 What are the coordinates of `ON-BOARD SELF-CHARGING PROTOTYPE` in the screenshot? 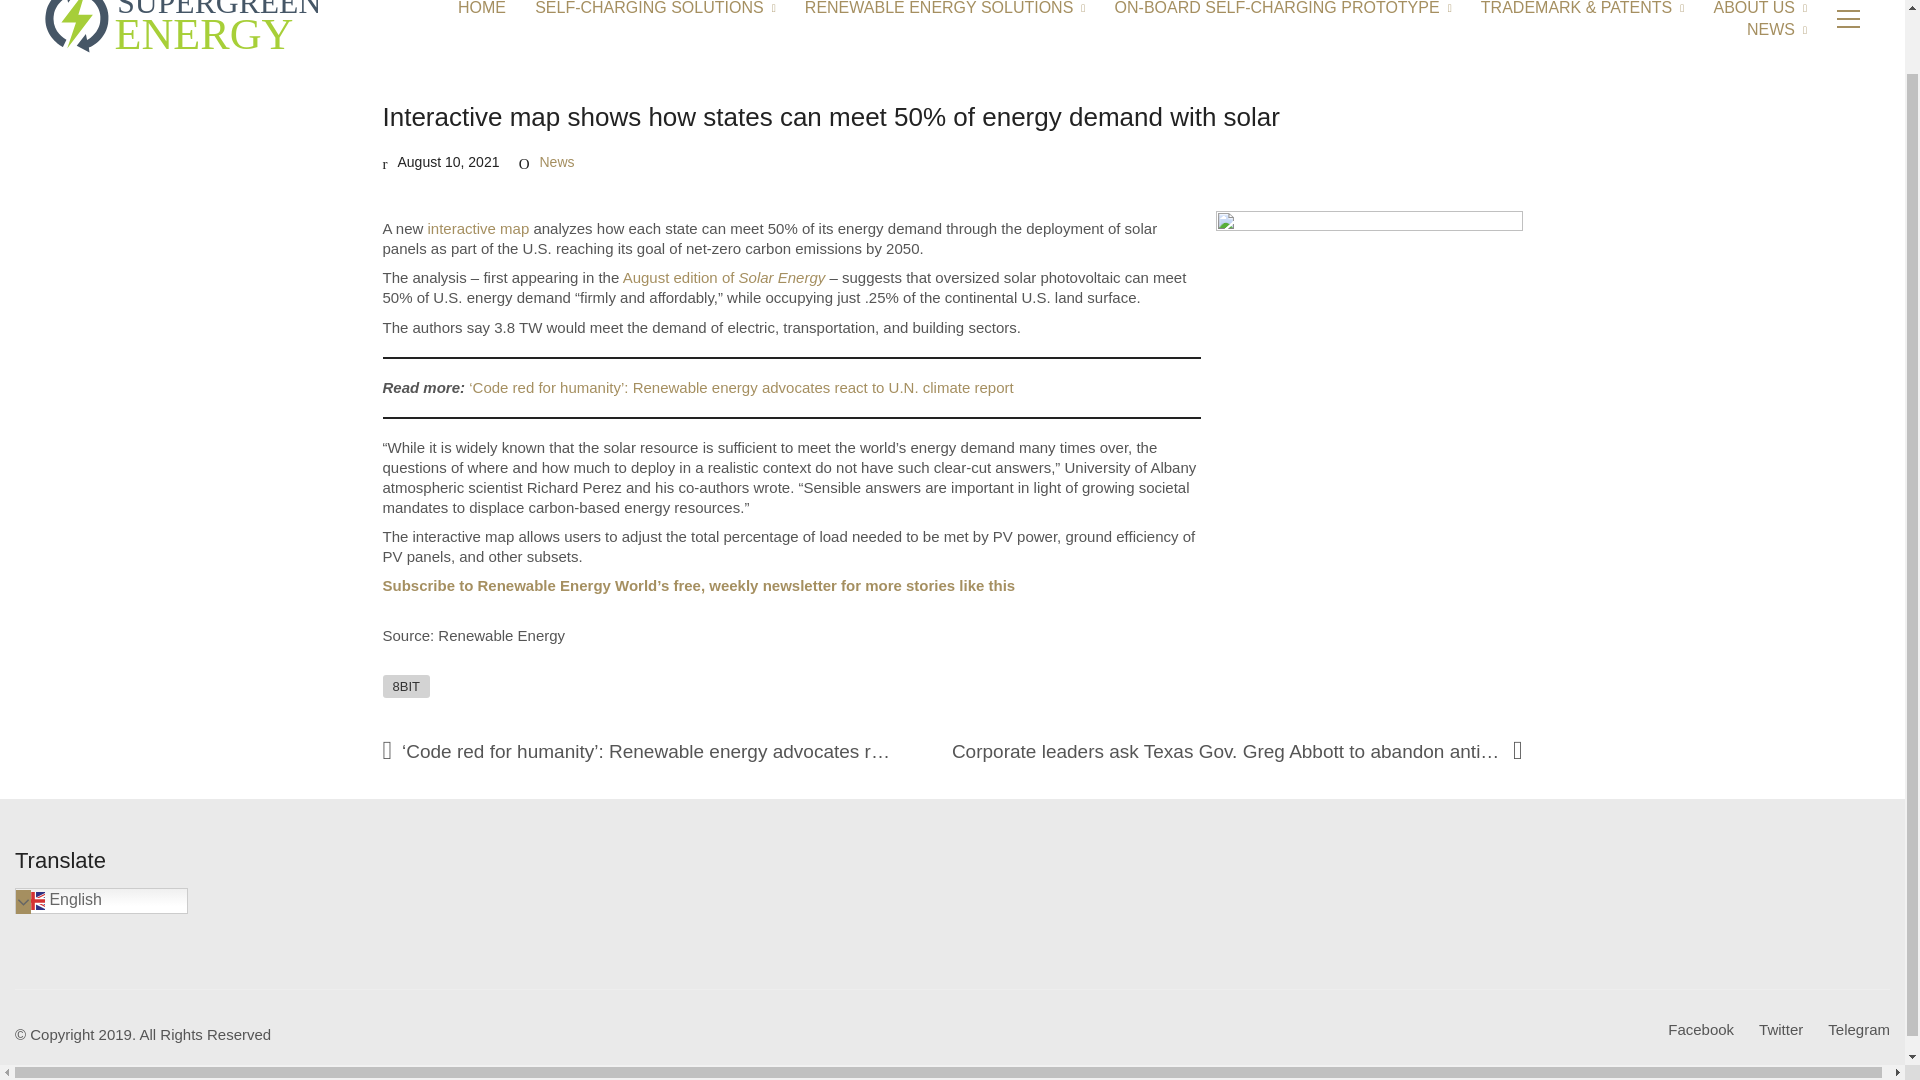 It's located at (1283, 9).